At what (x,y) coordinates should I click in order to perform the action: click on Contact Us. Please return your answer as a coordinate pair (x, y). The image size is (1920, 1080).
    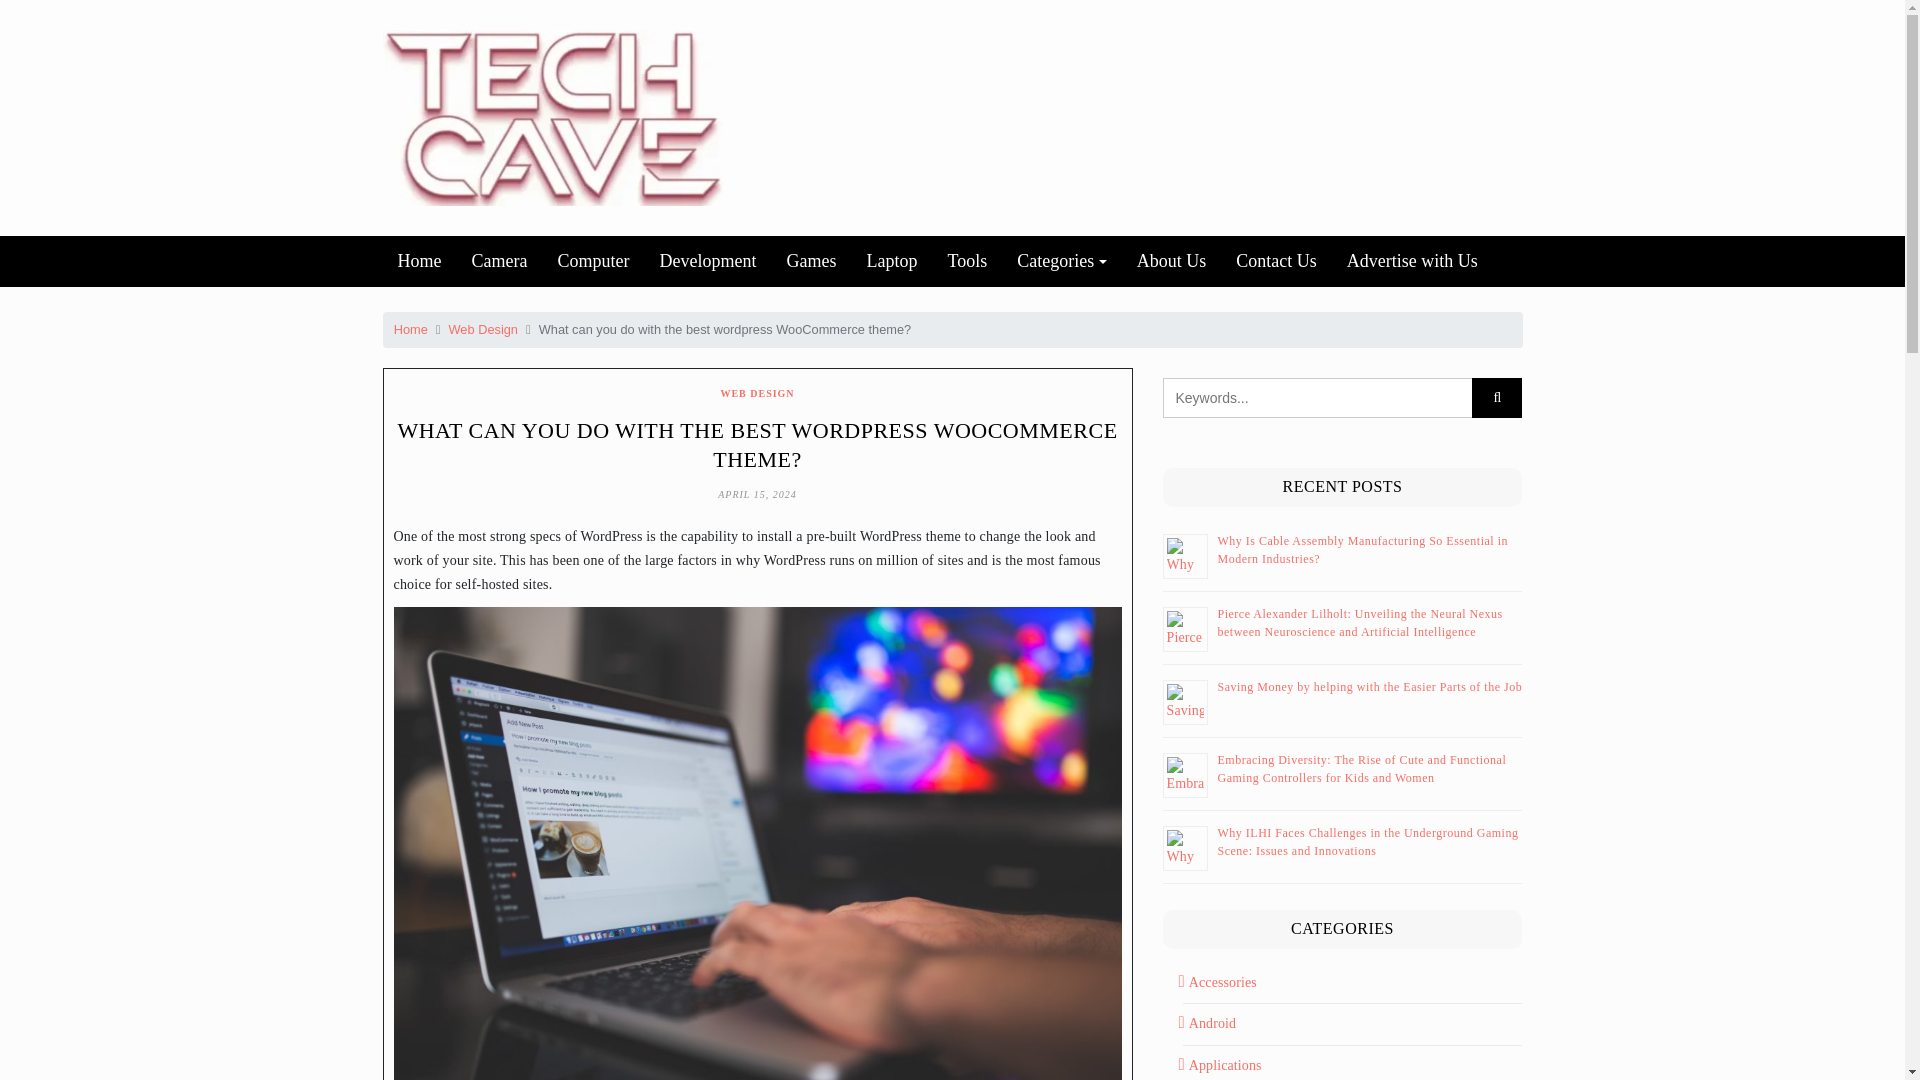
    Looking at the image, I should click on (1276, 261).